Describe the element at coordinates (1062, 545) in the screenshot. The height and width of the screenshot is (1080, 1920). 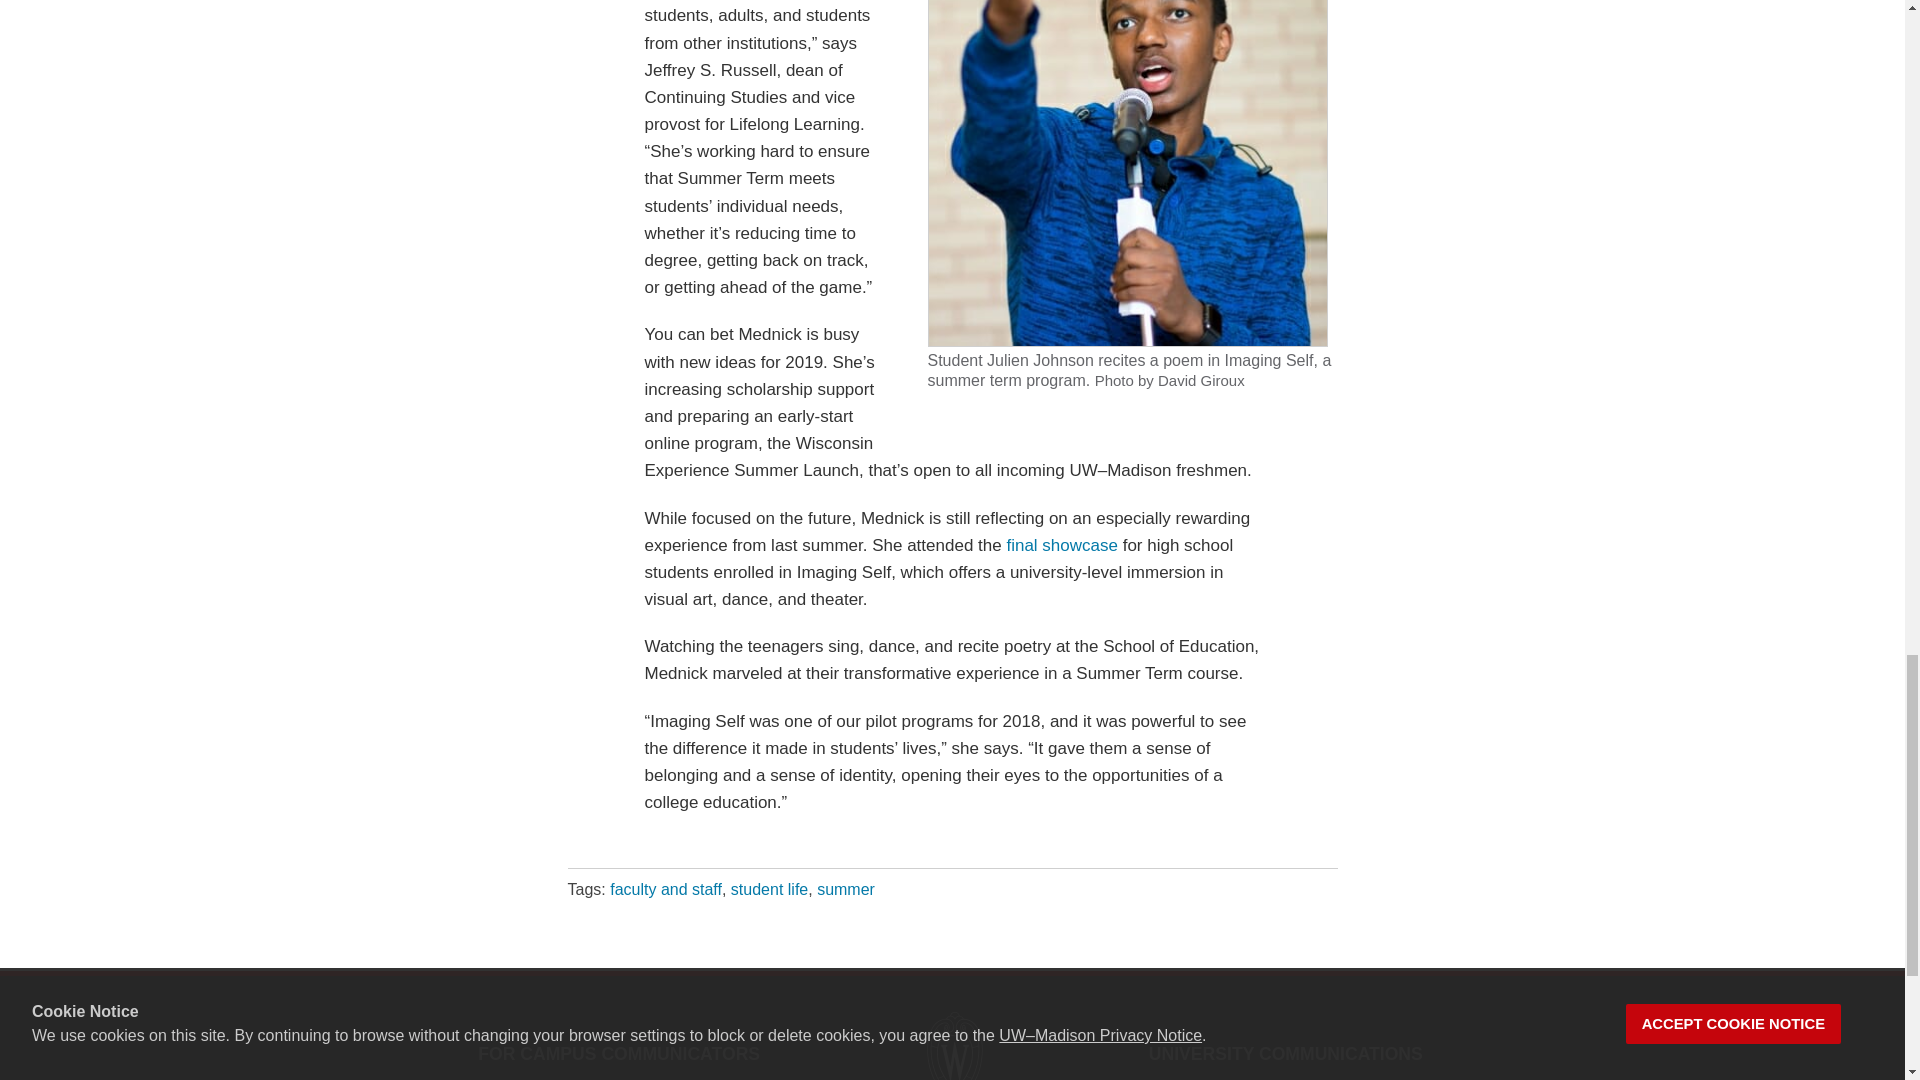
I see `final showcase` at that location.